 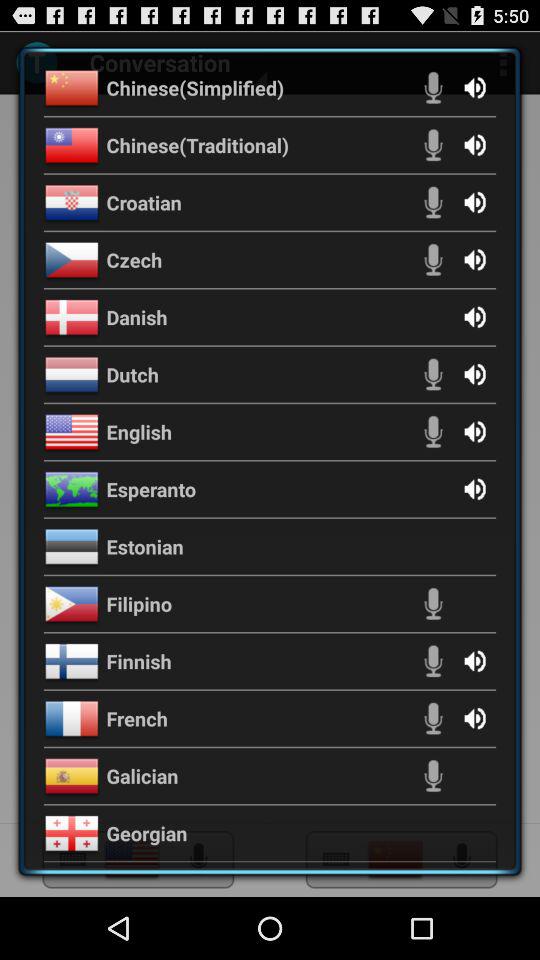 I want to click on swipe to dutch, so click(x=132, y=374).